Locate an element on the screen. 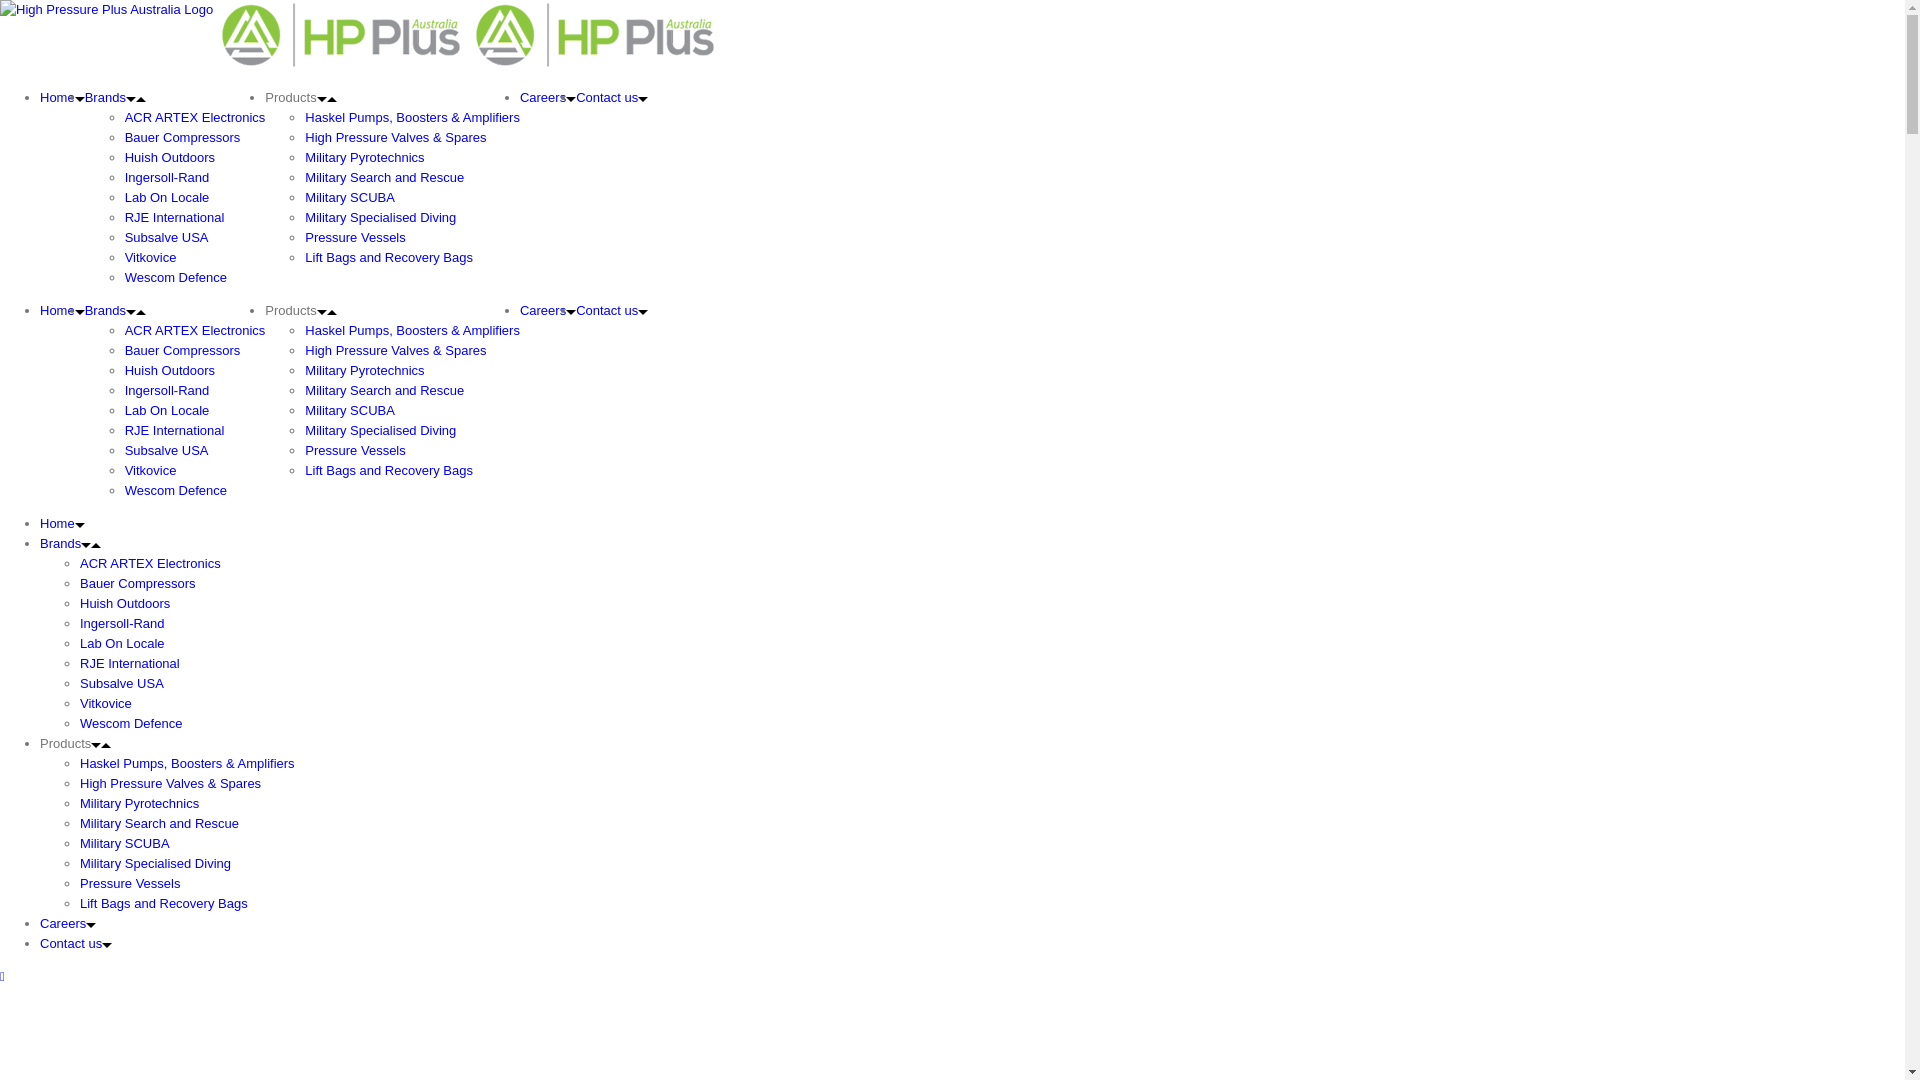 This screenshot has height=1080, width=1920. Military Pyrotechnics is located at coordinates (140, 804).